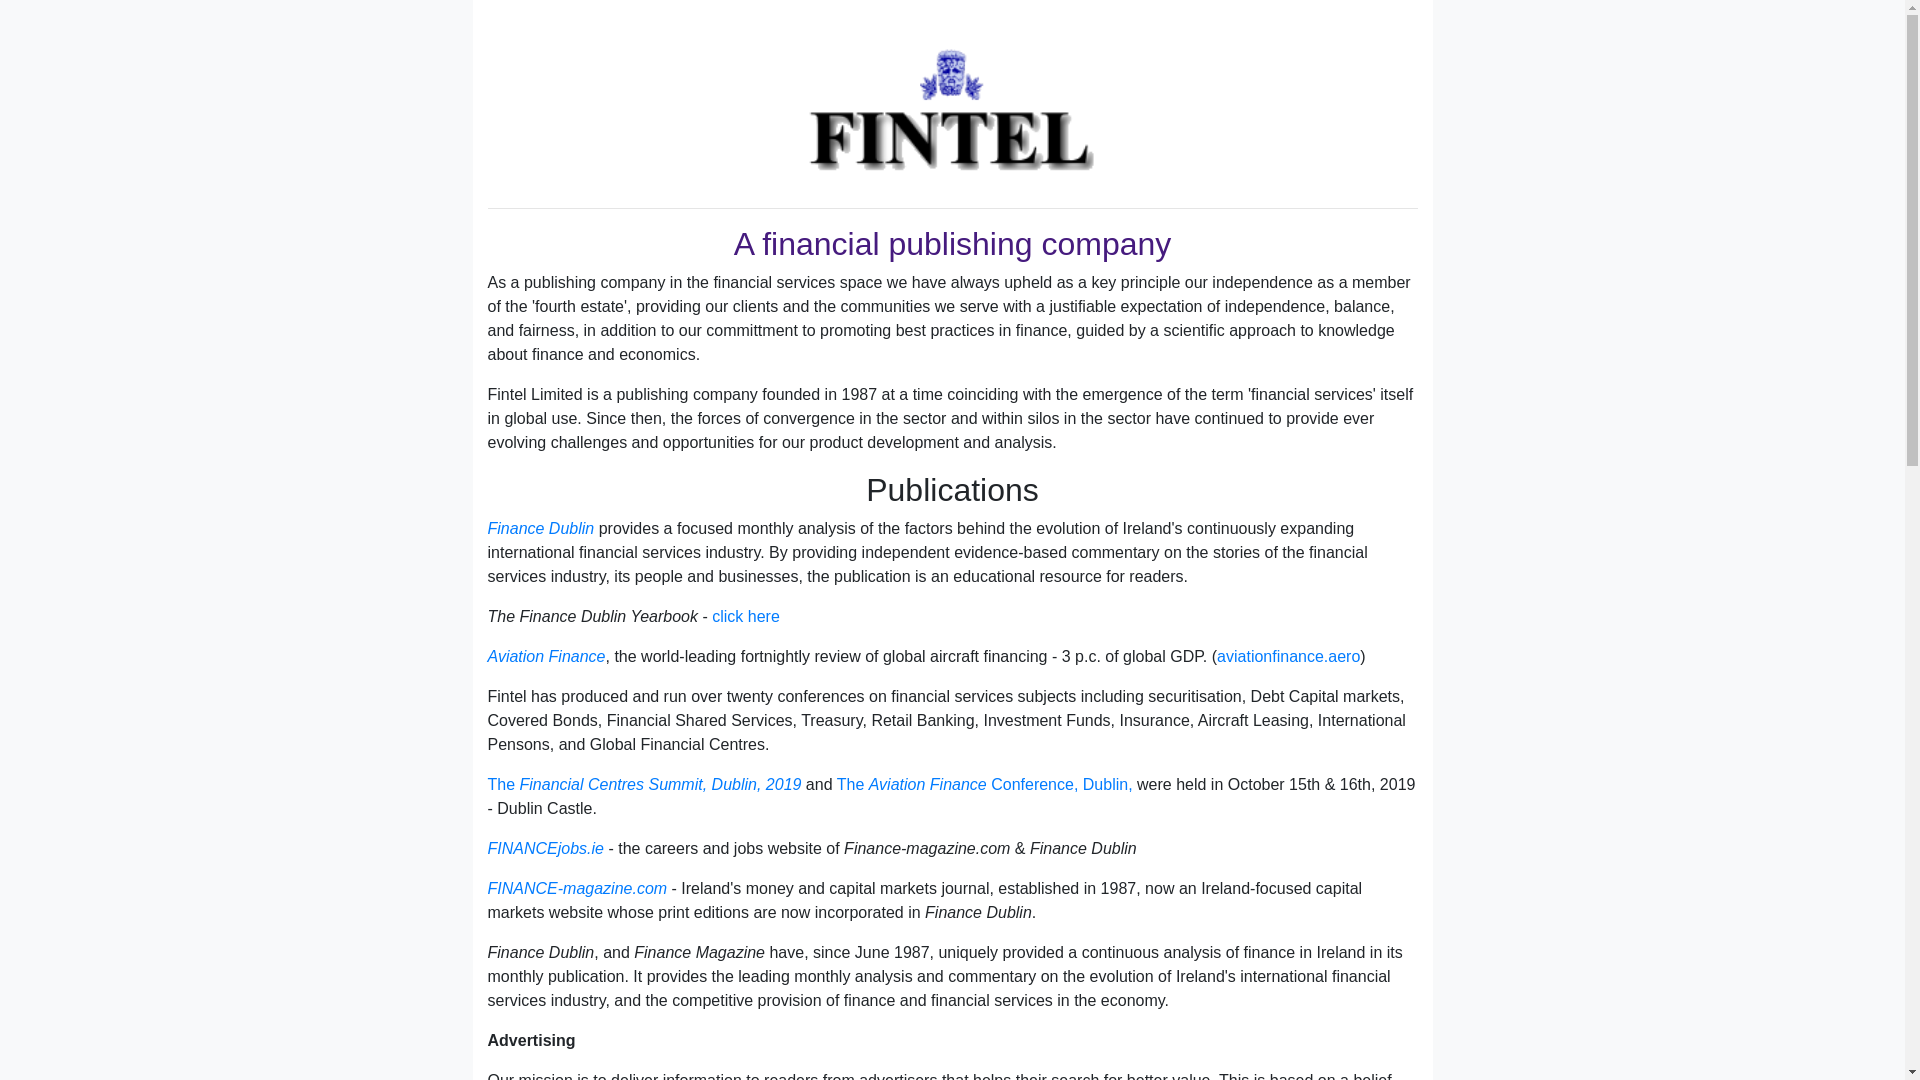 This screenshot has width=1920, height=1080. Describe the element at coordinates (1288, 656) in the screenshot. I see `aviationfinance.aero` at that location.